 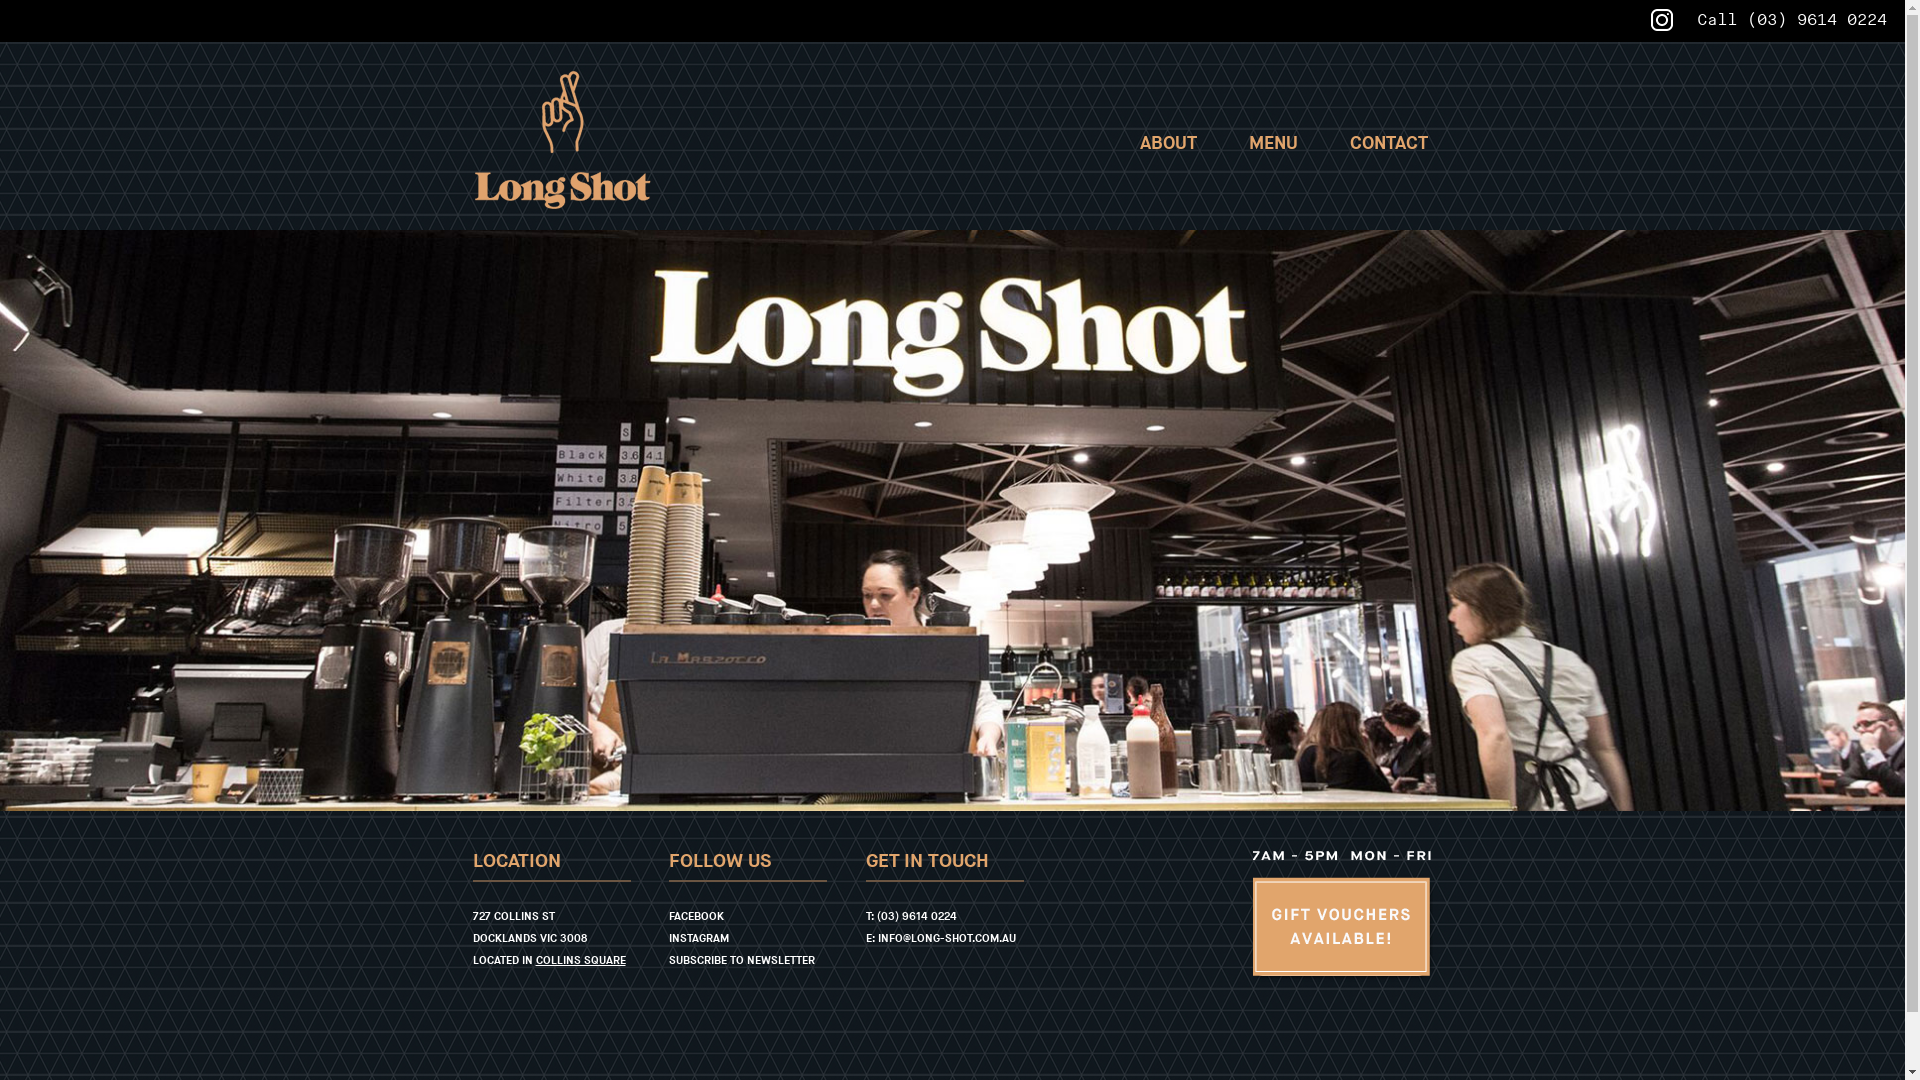 I want to click on CONTACT, so click(x=1388, y=144).